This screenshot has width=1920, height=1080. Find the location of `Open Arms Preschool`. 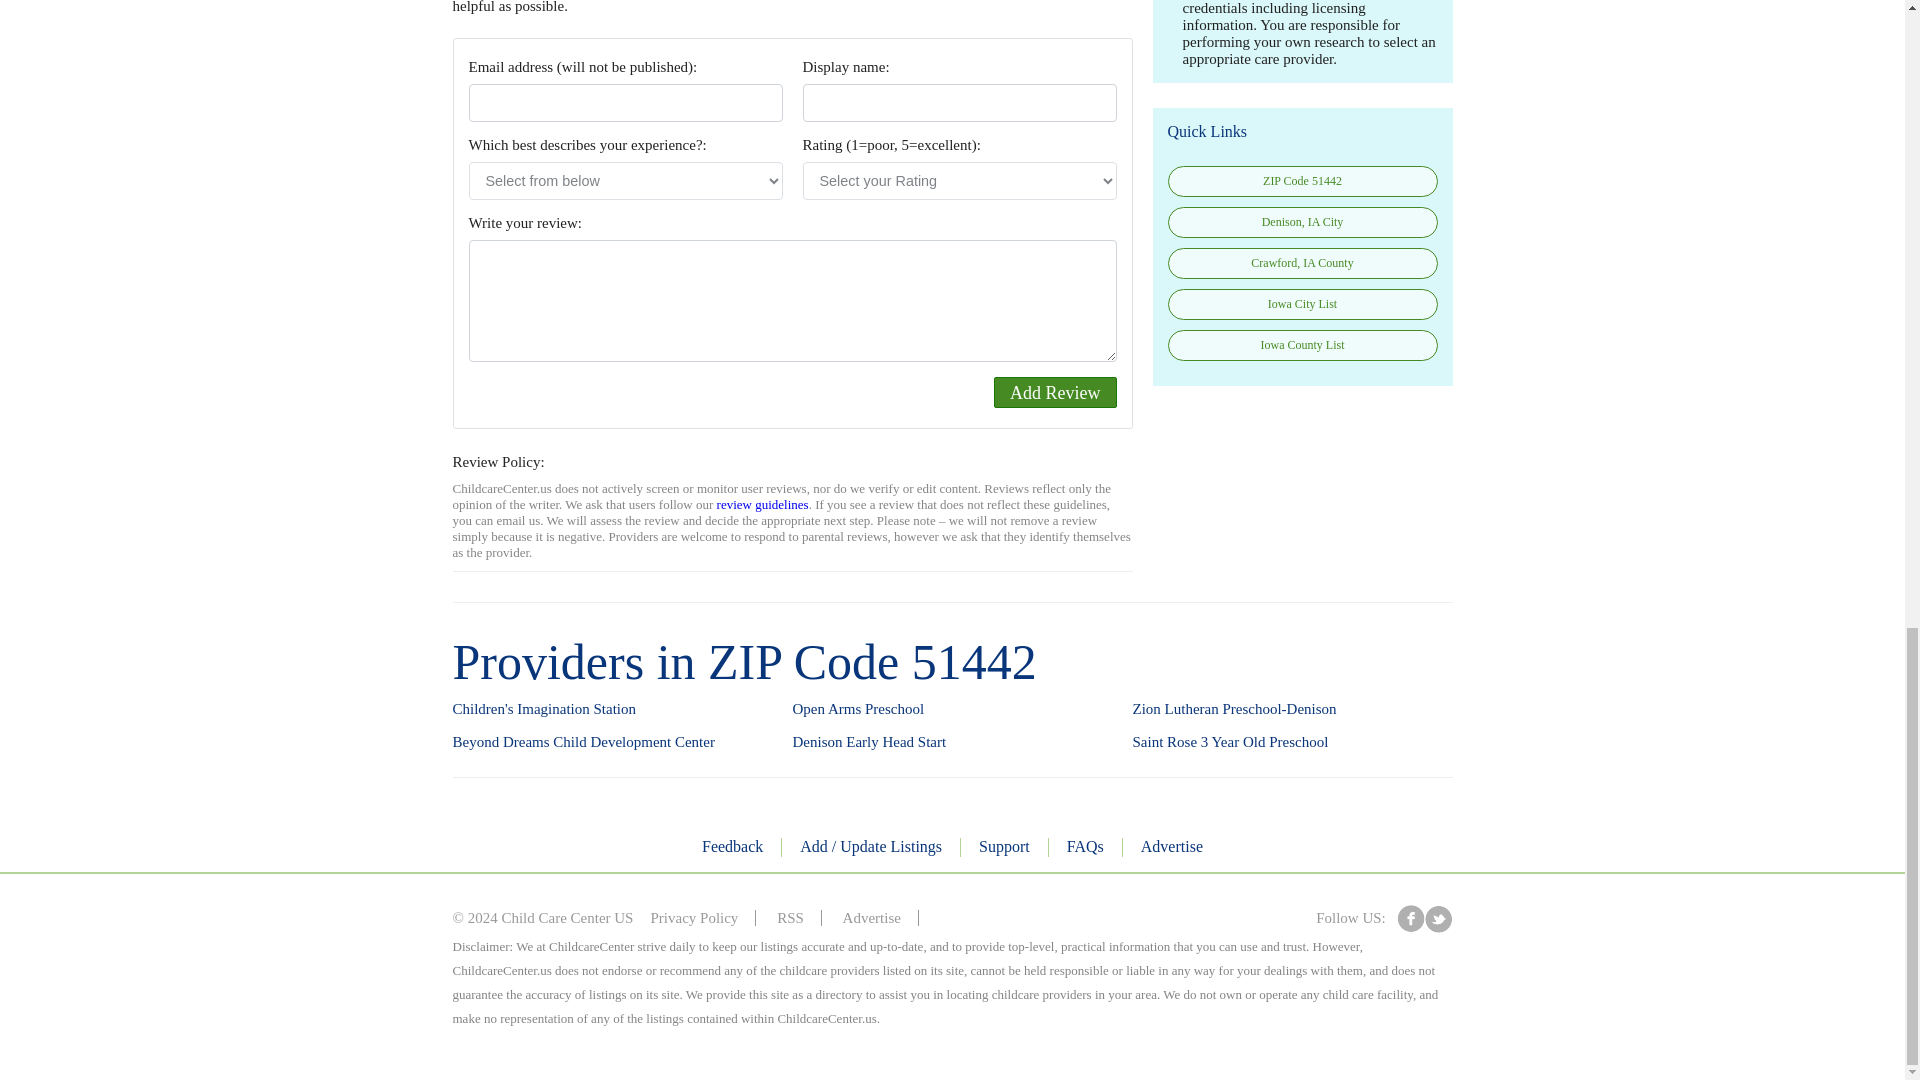

Open Arms Preschool is located at coordinates (857, 710).